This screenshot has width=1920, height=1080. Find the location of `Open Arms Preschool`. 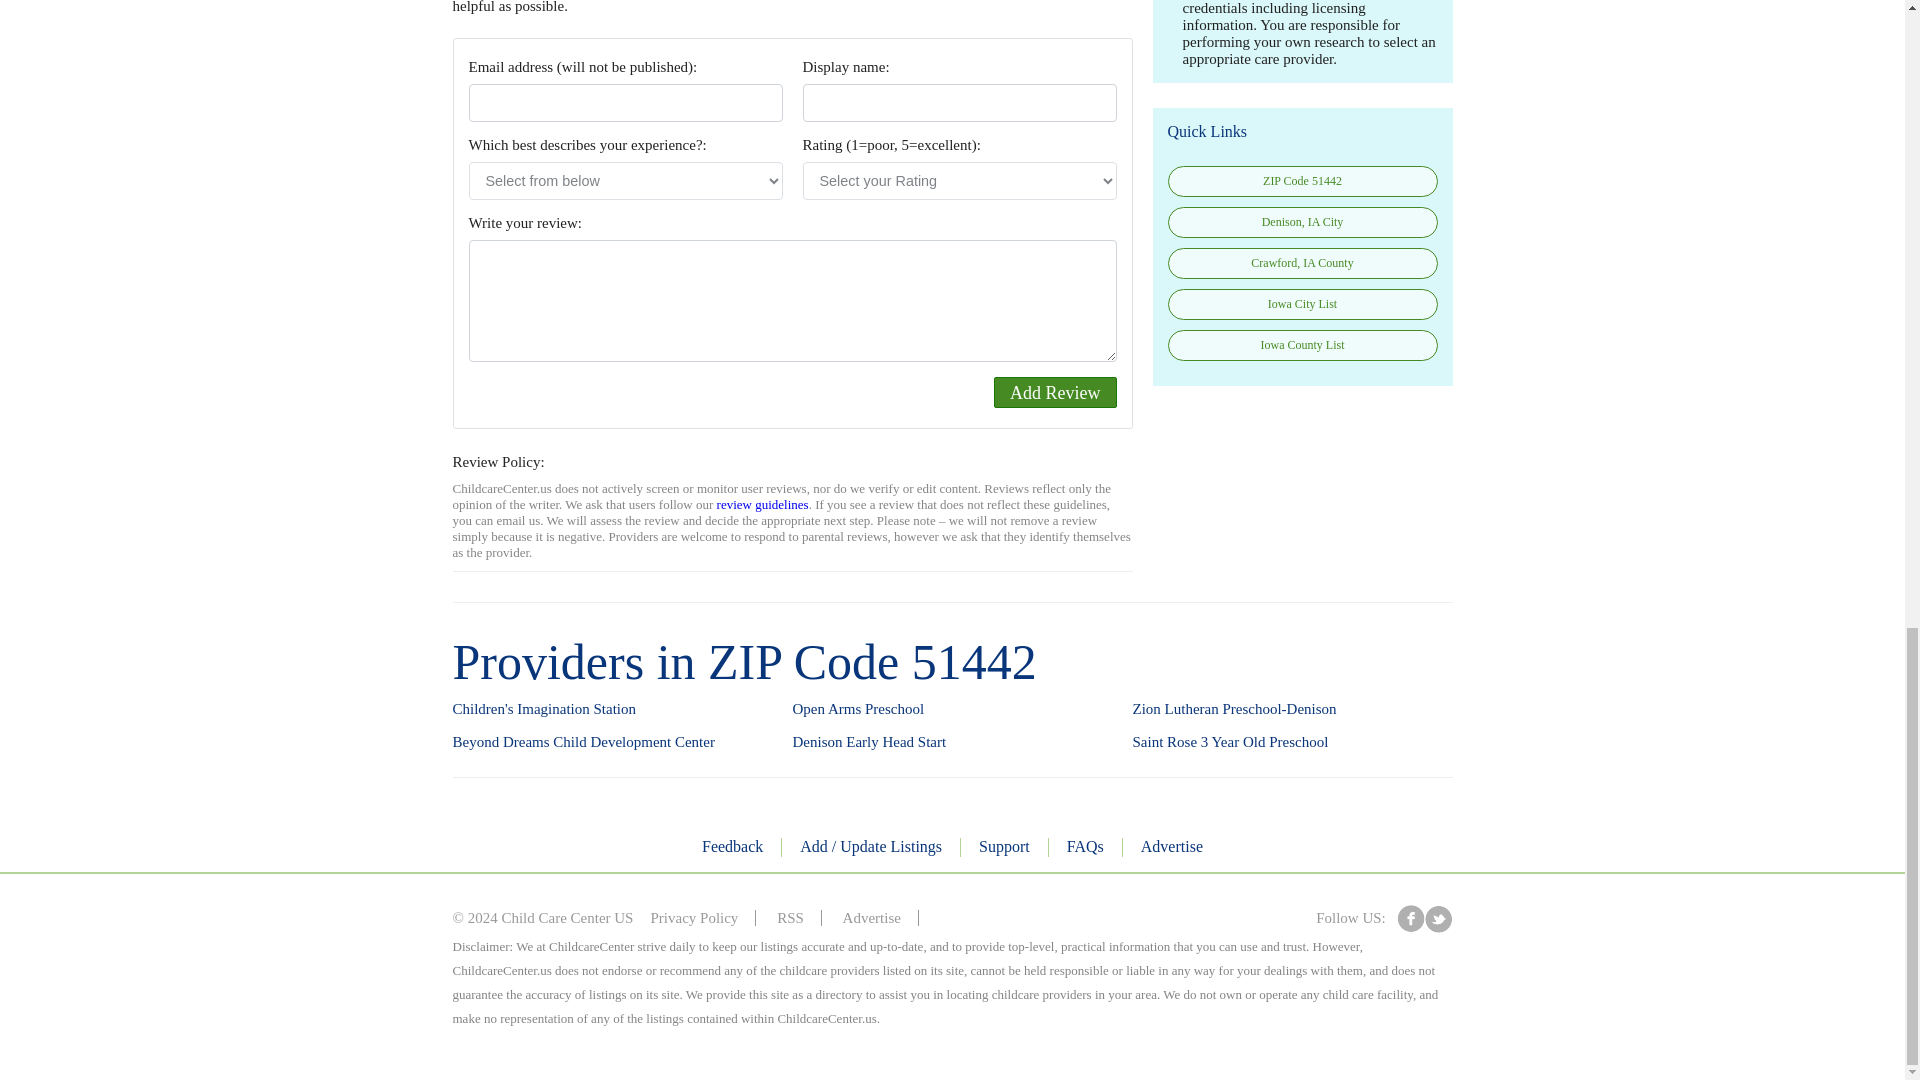

Open Arms Preschool is located at coordinates (857, 710).